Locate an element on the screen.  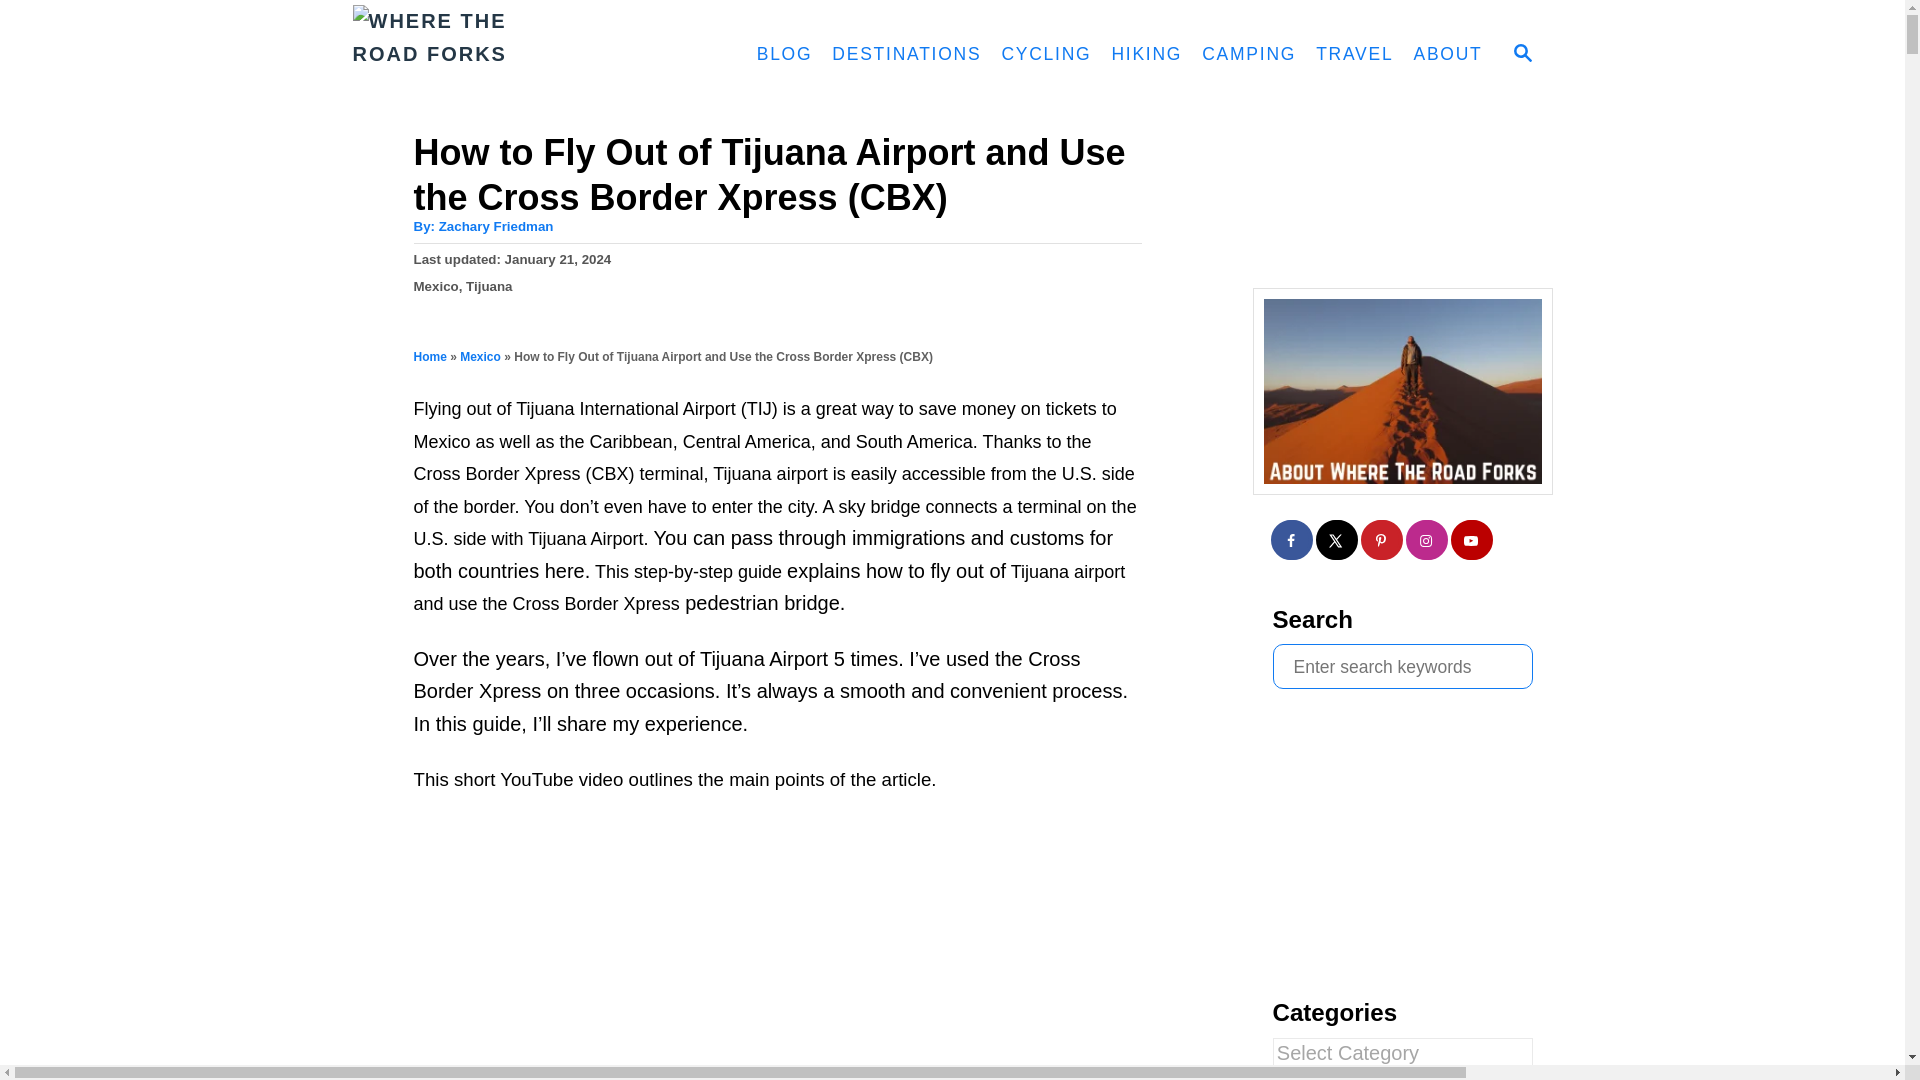
Home is located at coordinates (430, 356).